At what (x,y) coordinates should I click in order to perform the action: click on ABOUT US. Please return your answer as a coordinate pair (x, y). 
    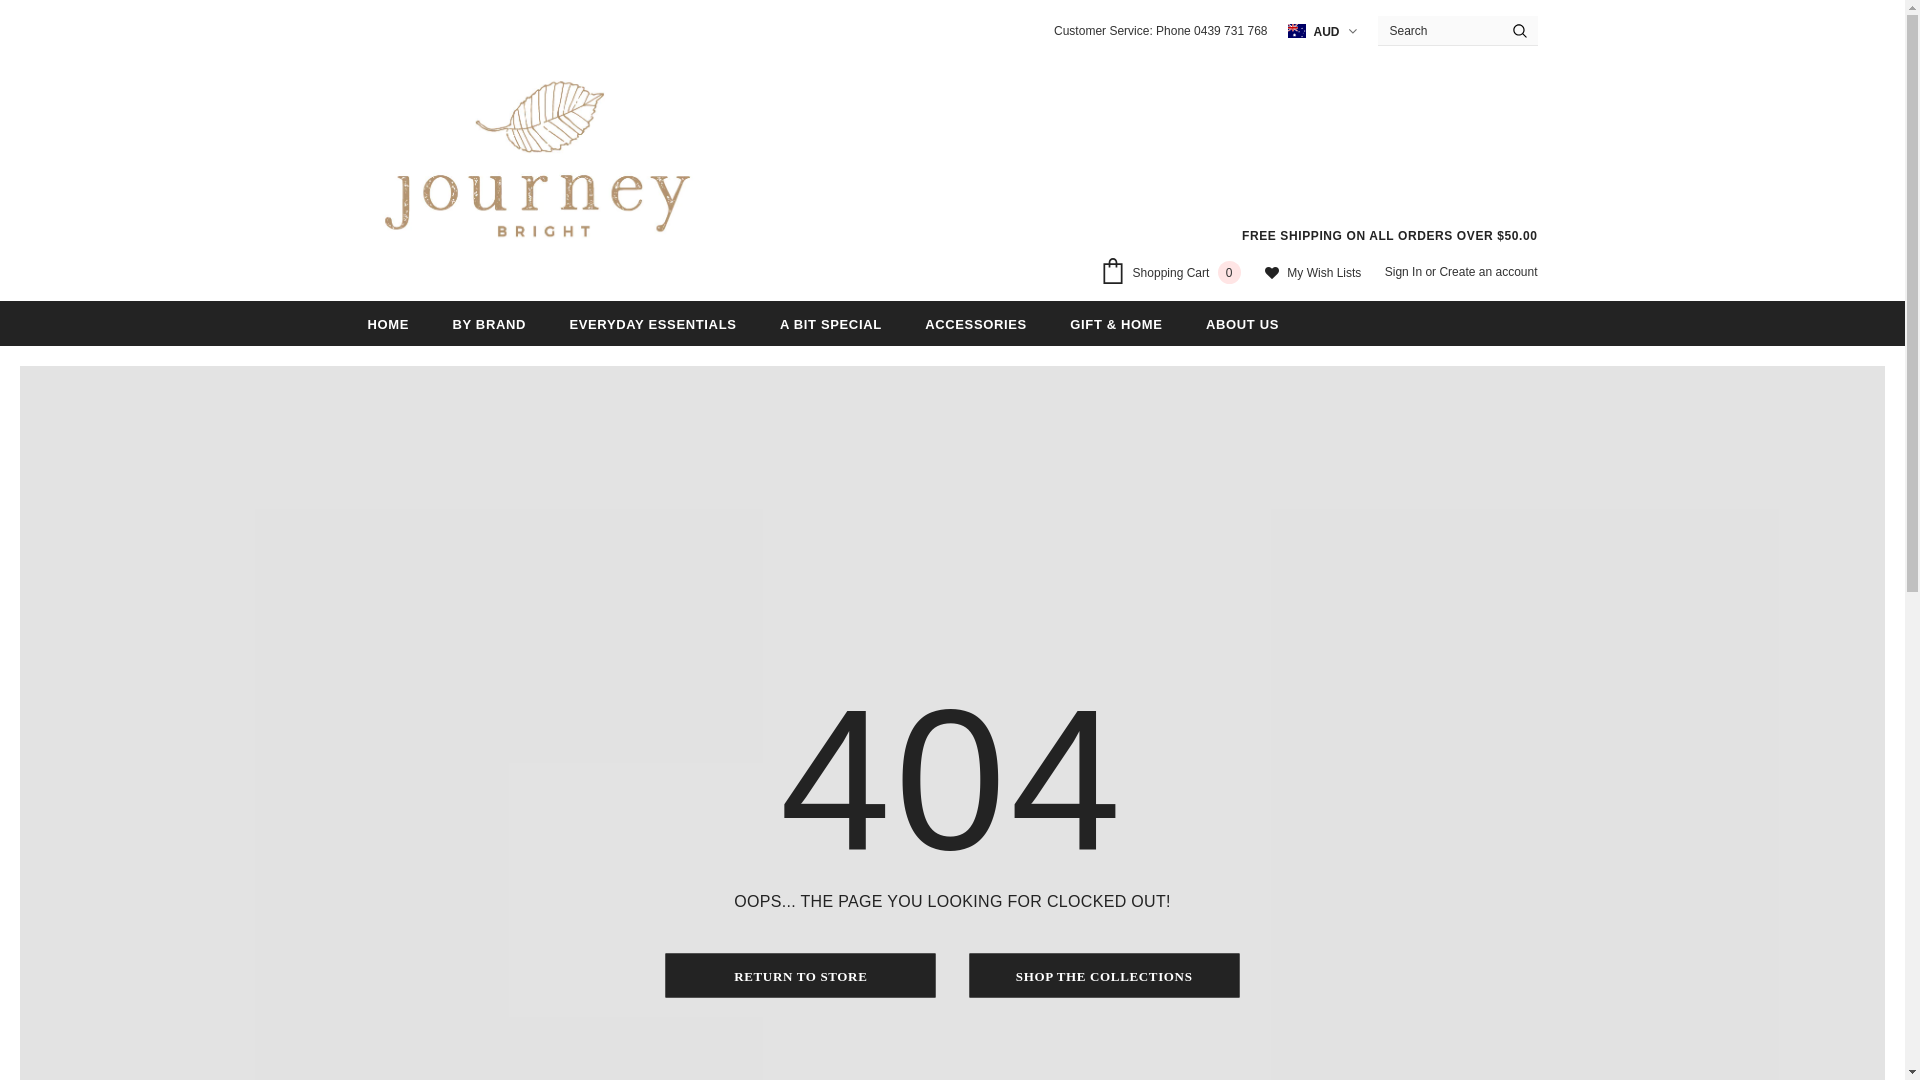
    Looking at the image, I should click on (1242, 324).